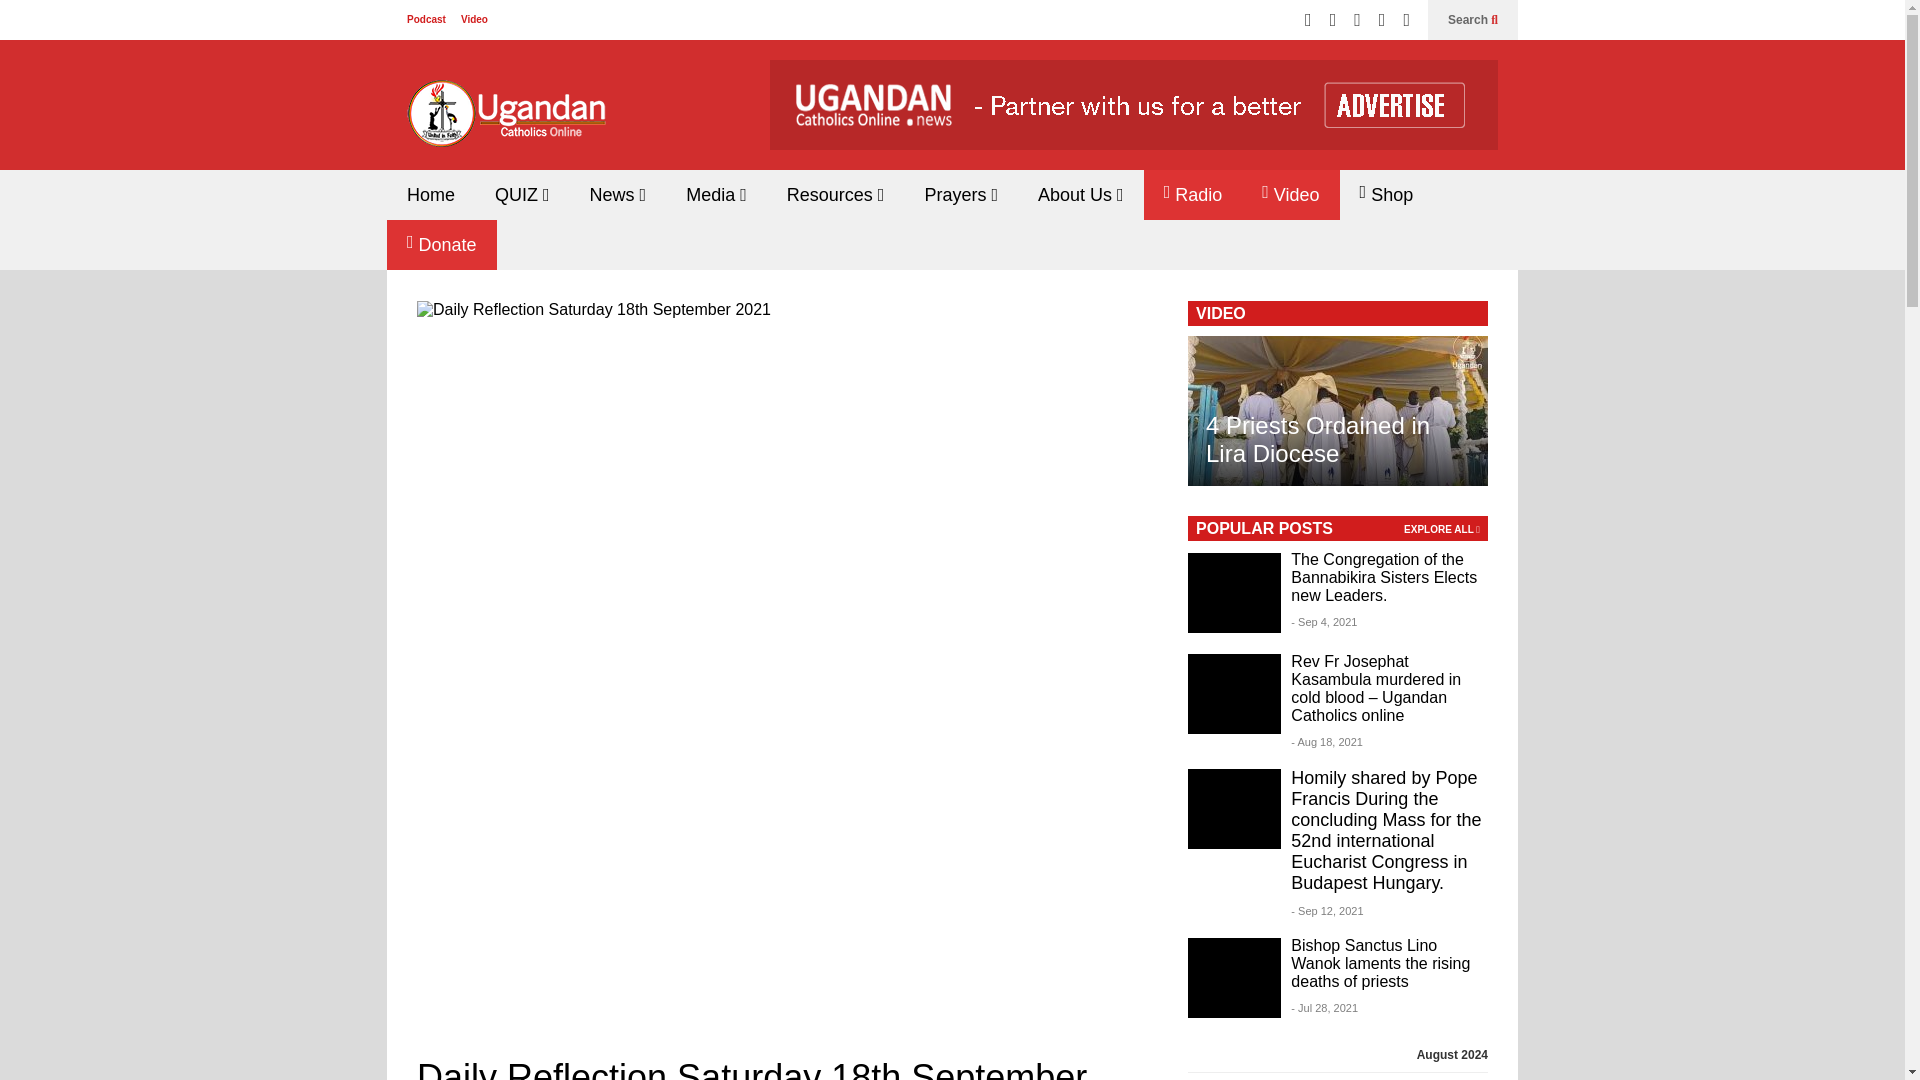 This screenshot has width=1920, height=1080. I want to click on About Us, so click(1080, 194).